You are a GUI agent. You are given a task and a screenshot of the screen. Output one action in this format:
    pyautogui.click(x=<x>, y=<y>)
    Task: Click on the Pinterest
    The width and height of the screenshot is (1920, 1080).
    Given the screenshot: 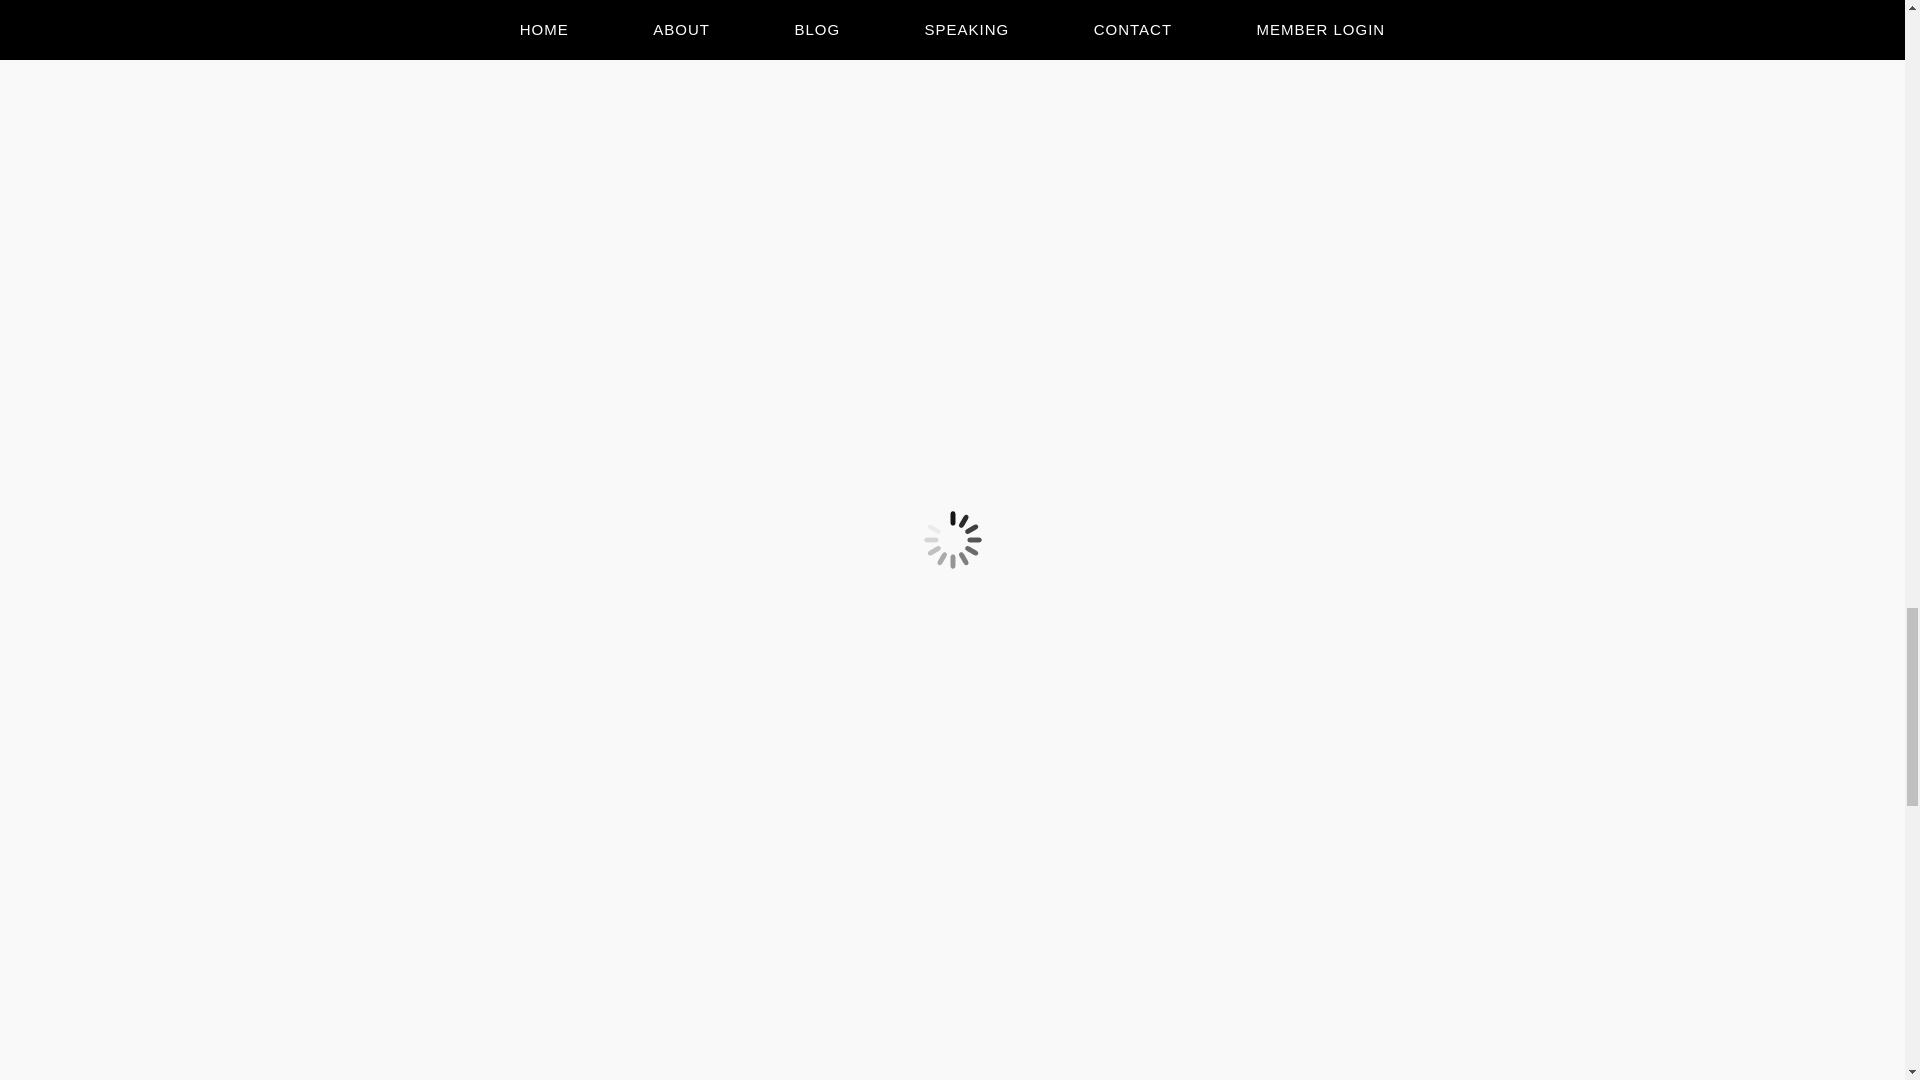 What is the action you would take?
    pyautogui.click(x=600, y=700)
    